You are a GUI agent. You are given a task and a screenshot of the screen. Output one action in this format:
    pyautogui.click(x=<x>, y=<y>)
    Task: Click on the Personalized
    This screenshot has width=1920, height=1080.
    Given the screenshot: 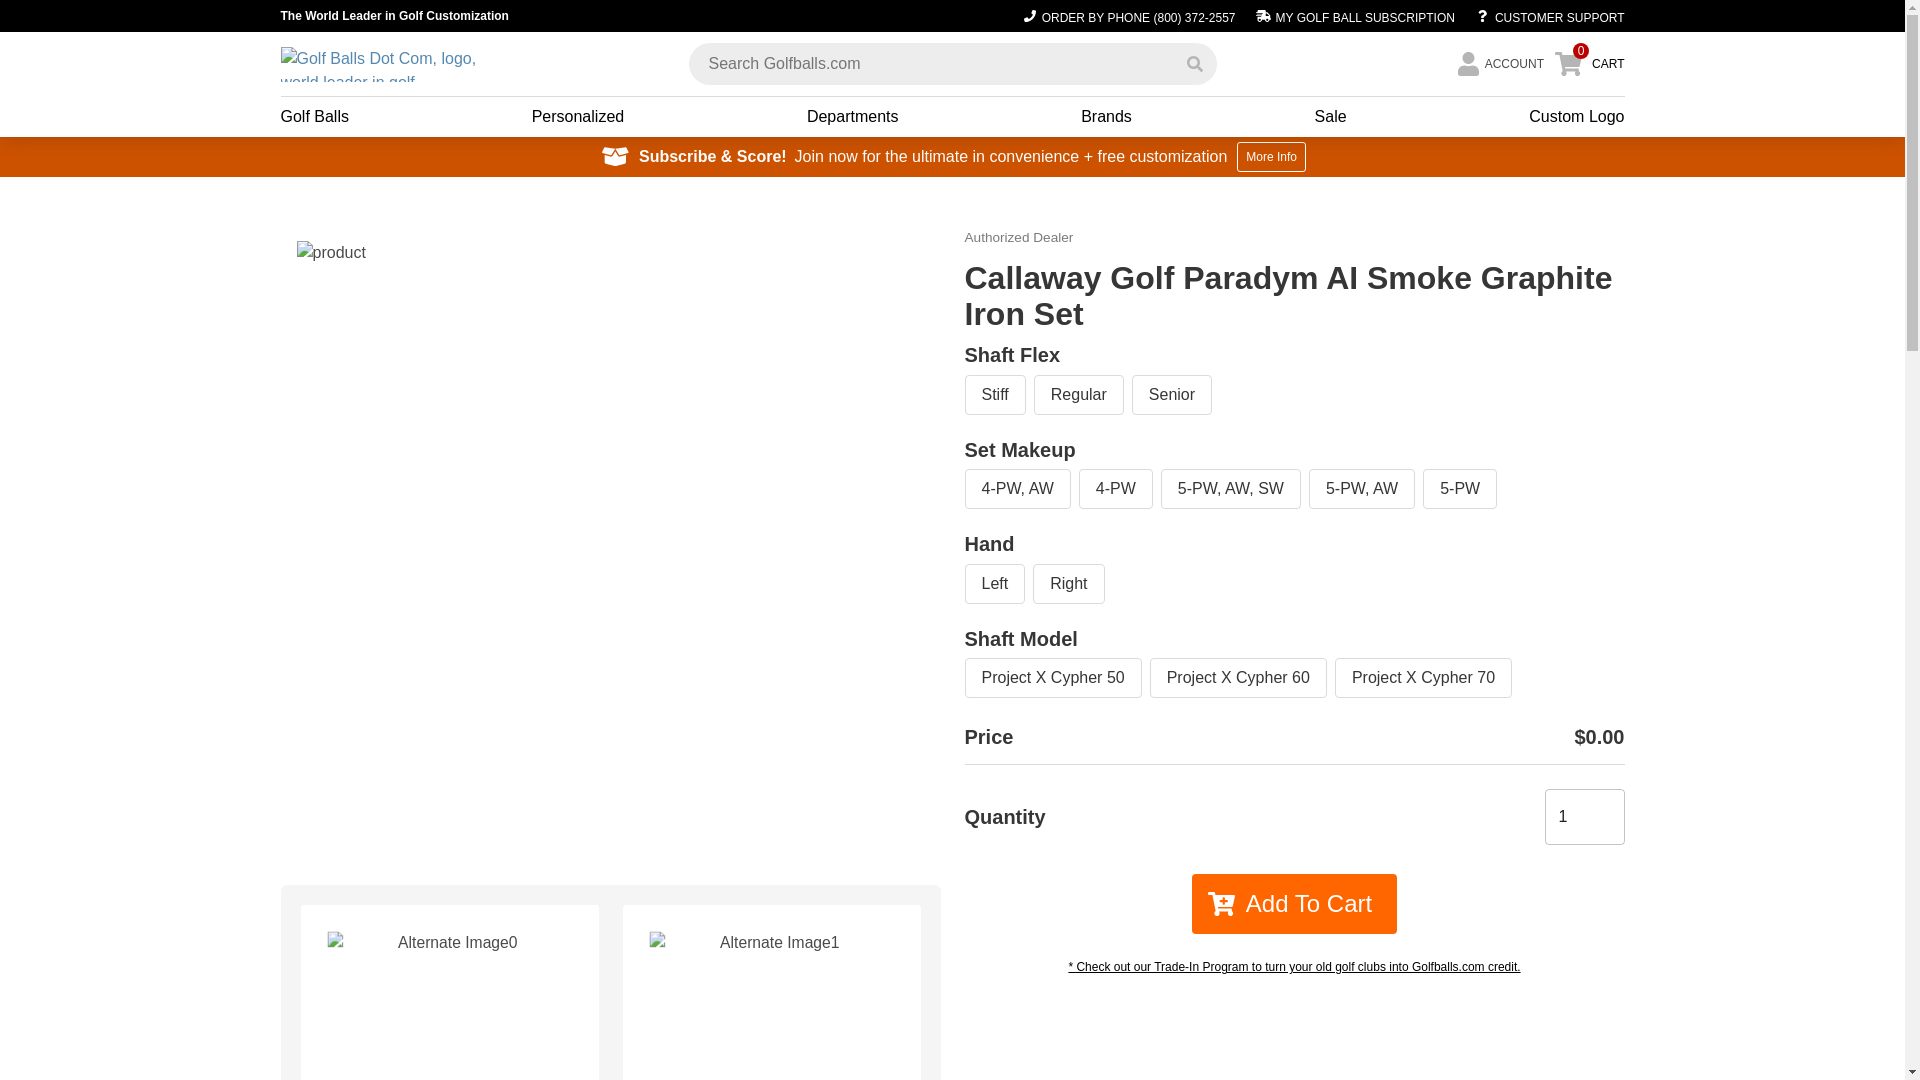 What is the action you would take?
    pyautogui.click(x=578, y=116)
    